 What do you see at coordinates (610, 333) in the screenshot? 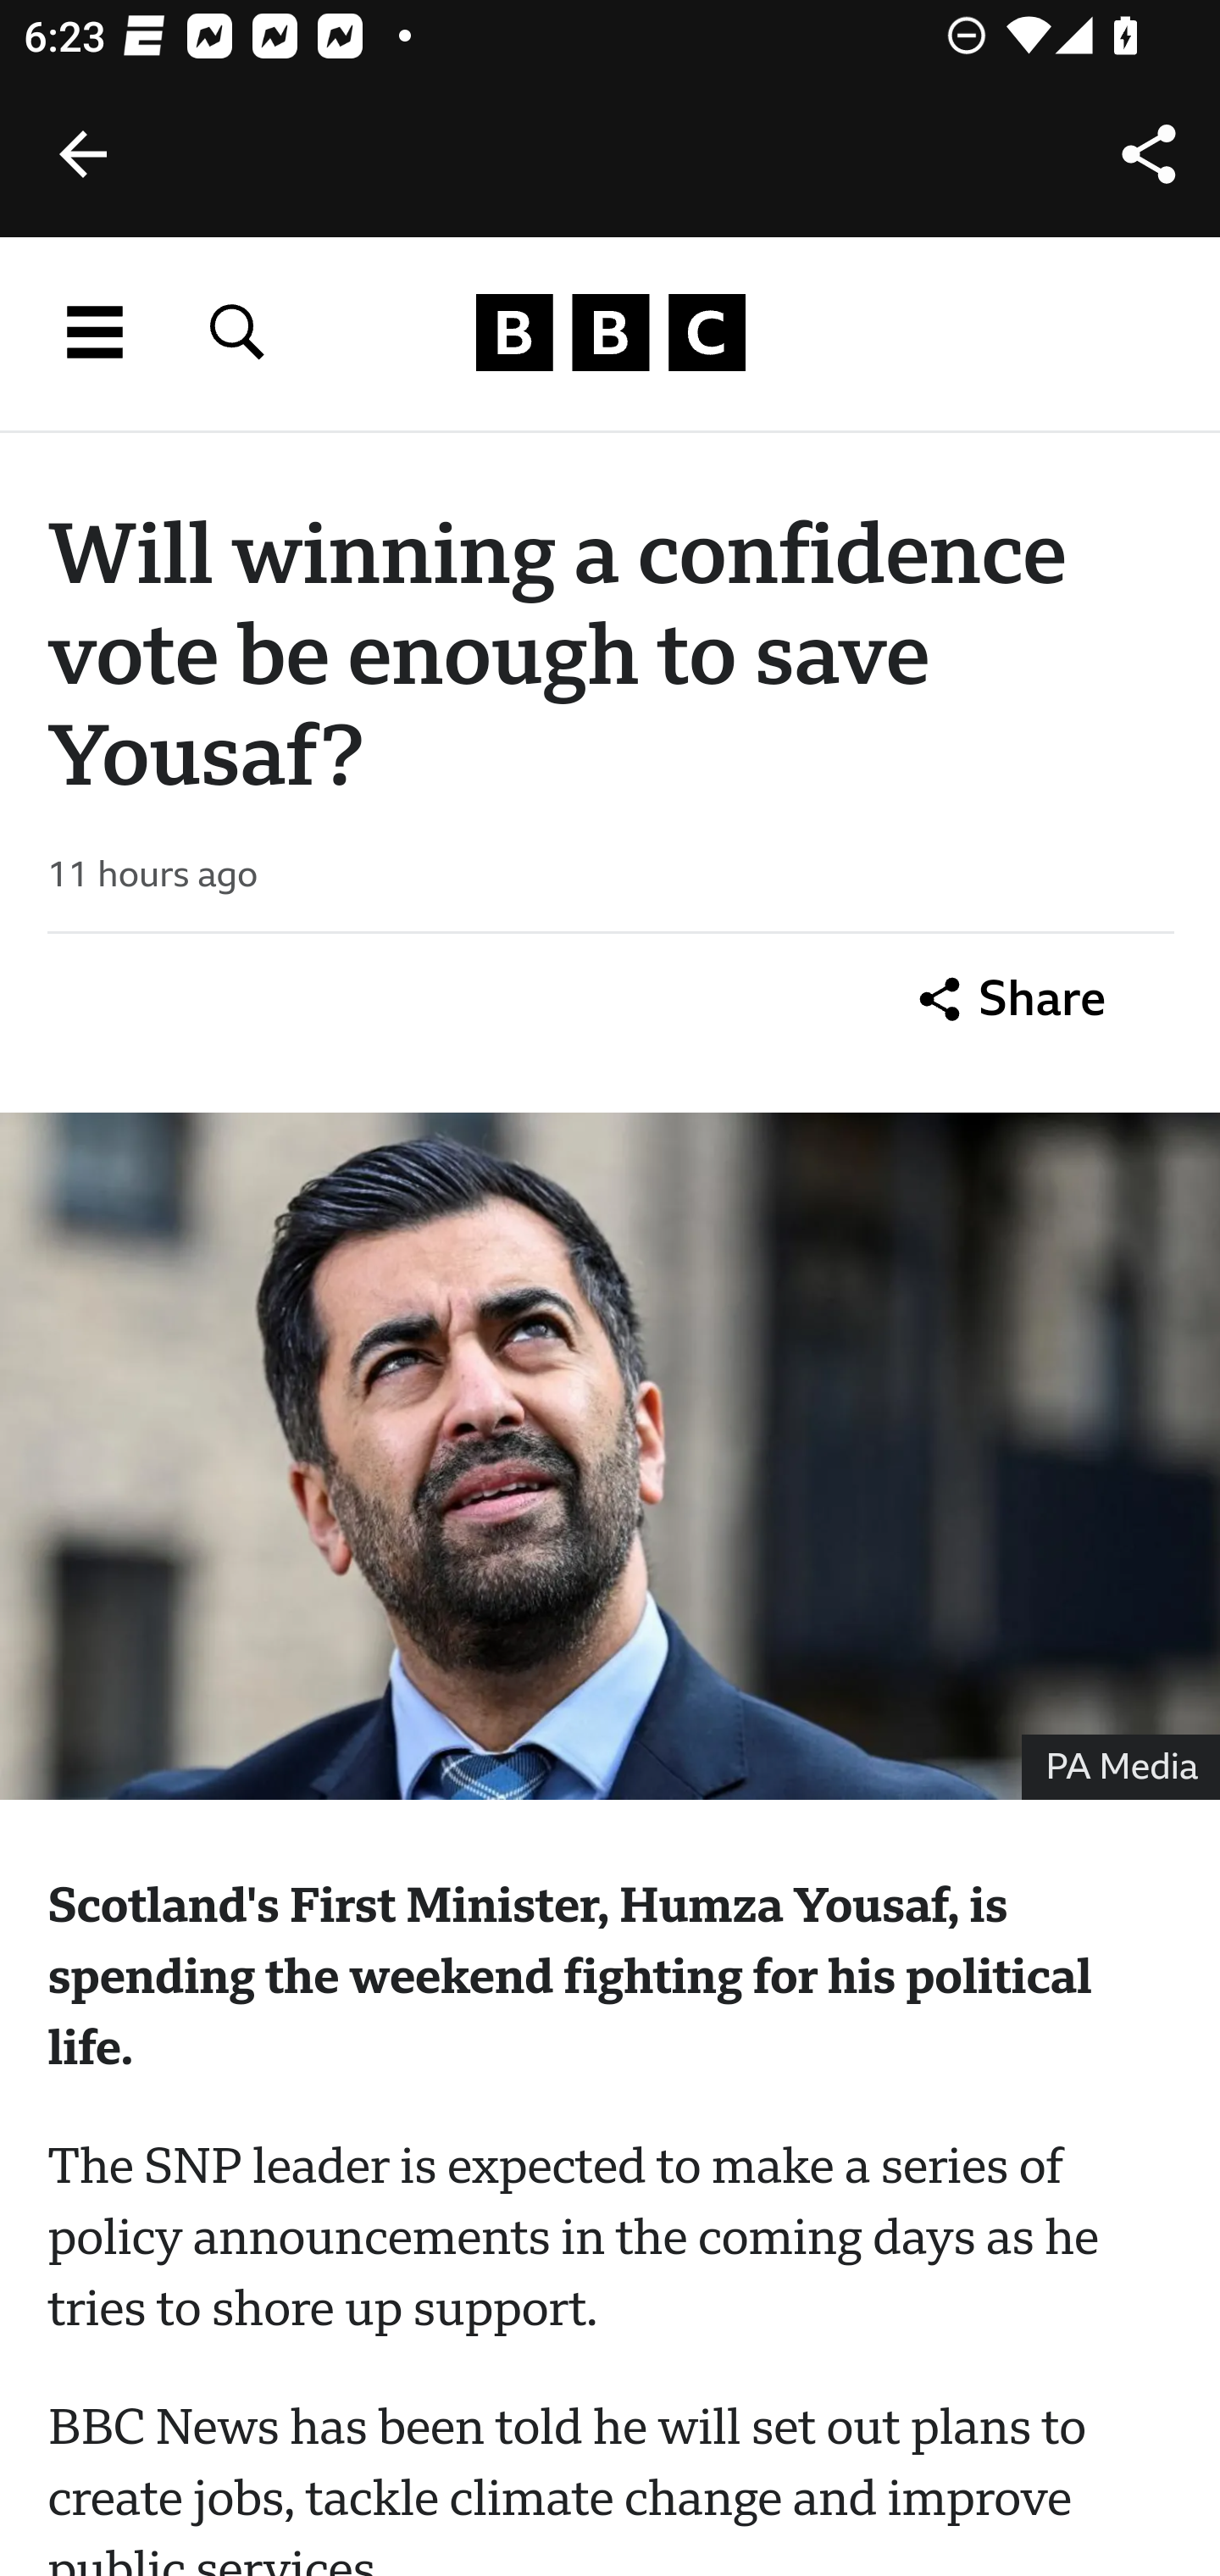
I see `www.bbc` at bounding box center [610, 333].